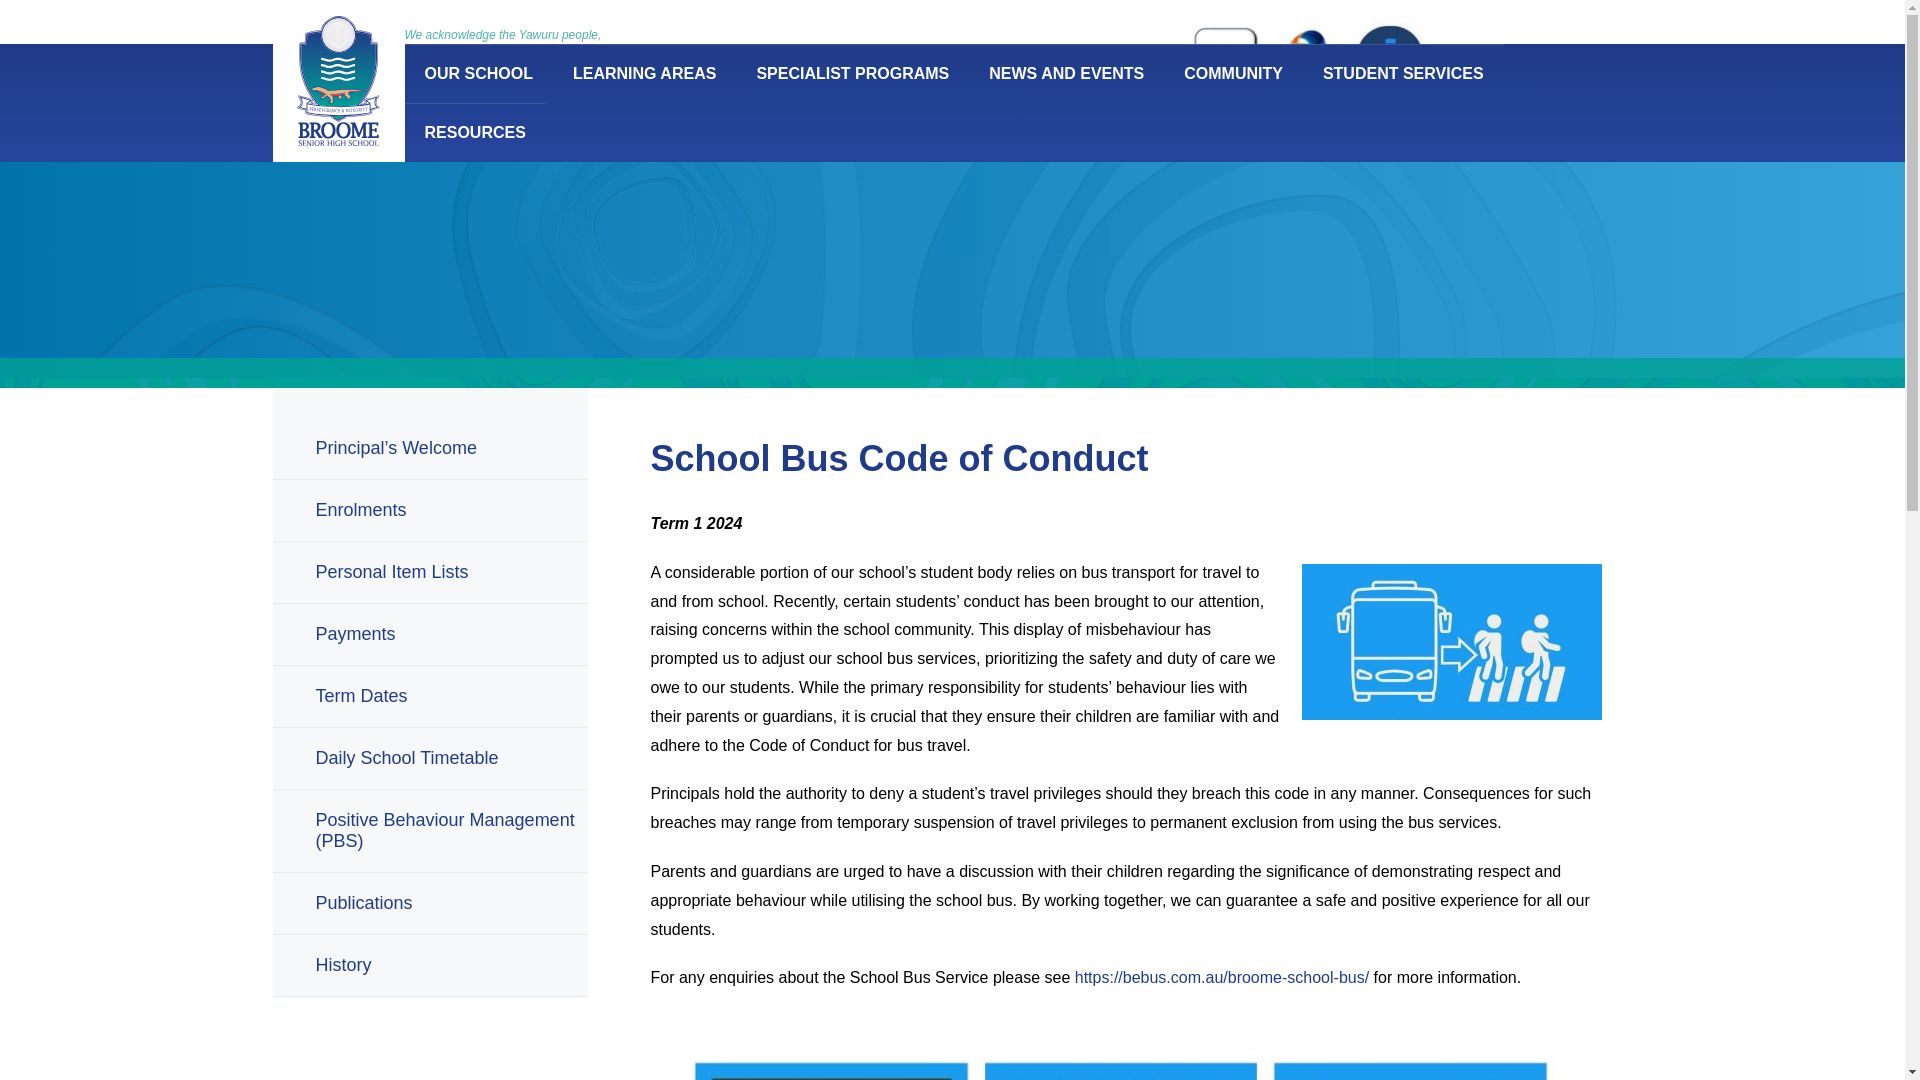 The height and width of the screenshot is (1080, 1920). Describe the element at coordinates (1066, 73) in the screenshot. I see `NEWS AND EVENTS` at that location.